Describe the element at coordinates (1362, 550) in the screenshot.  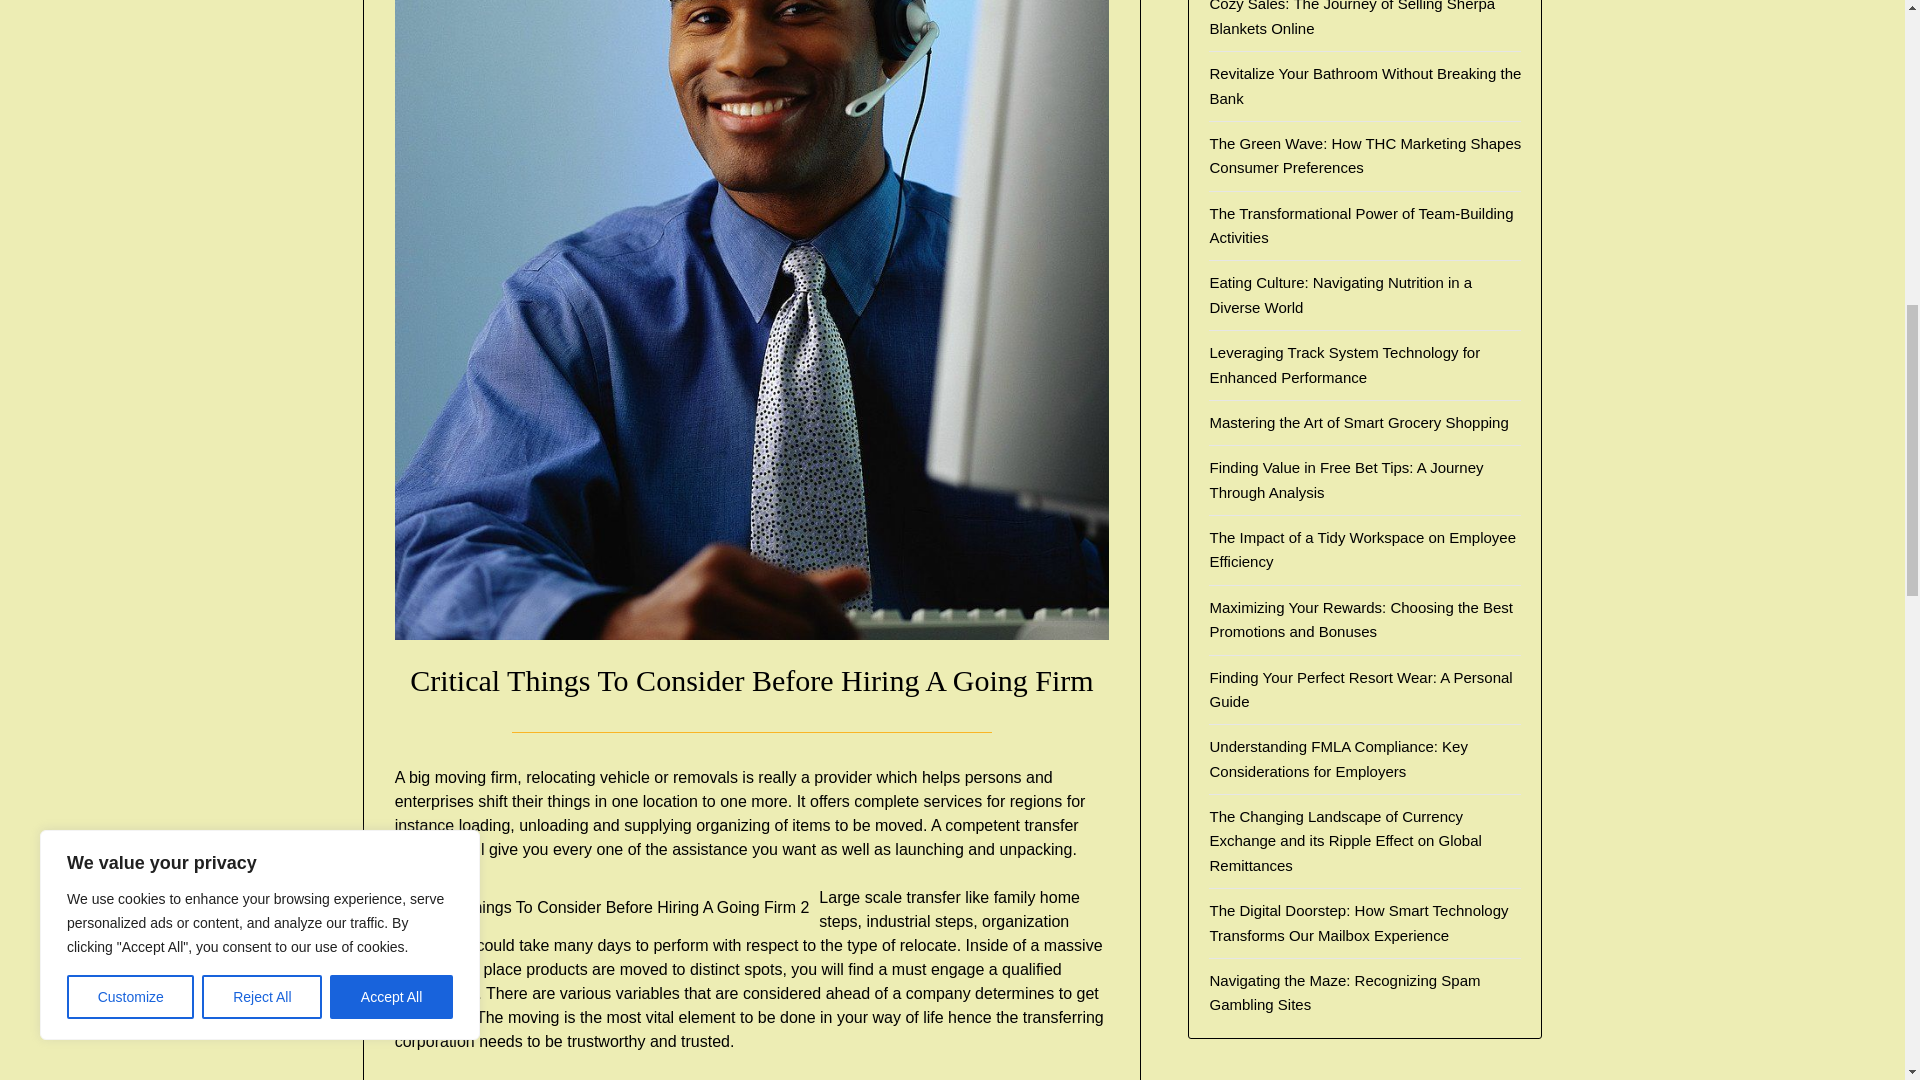
I see `The Impact of a Tidy Workspace on Employee Efficiency` at that location.